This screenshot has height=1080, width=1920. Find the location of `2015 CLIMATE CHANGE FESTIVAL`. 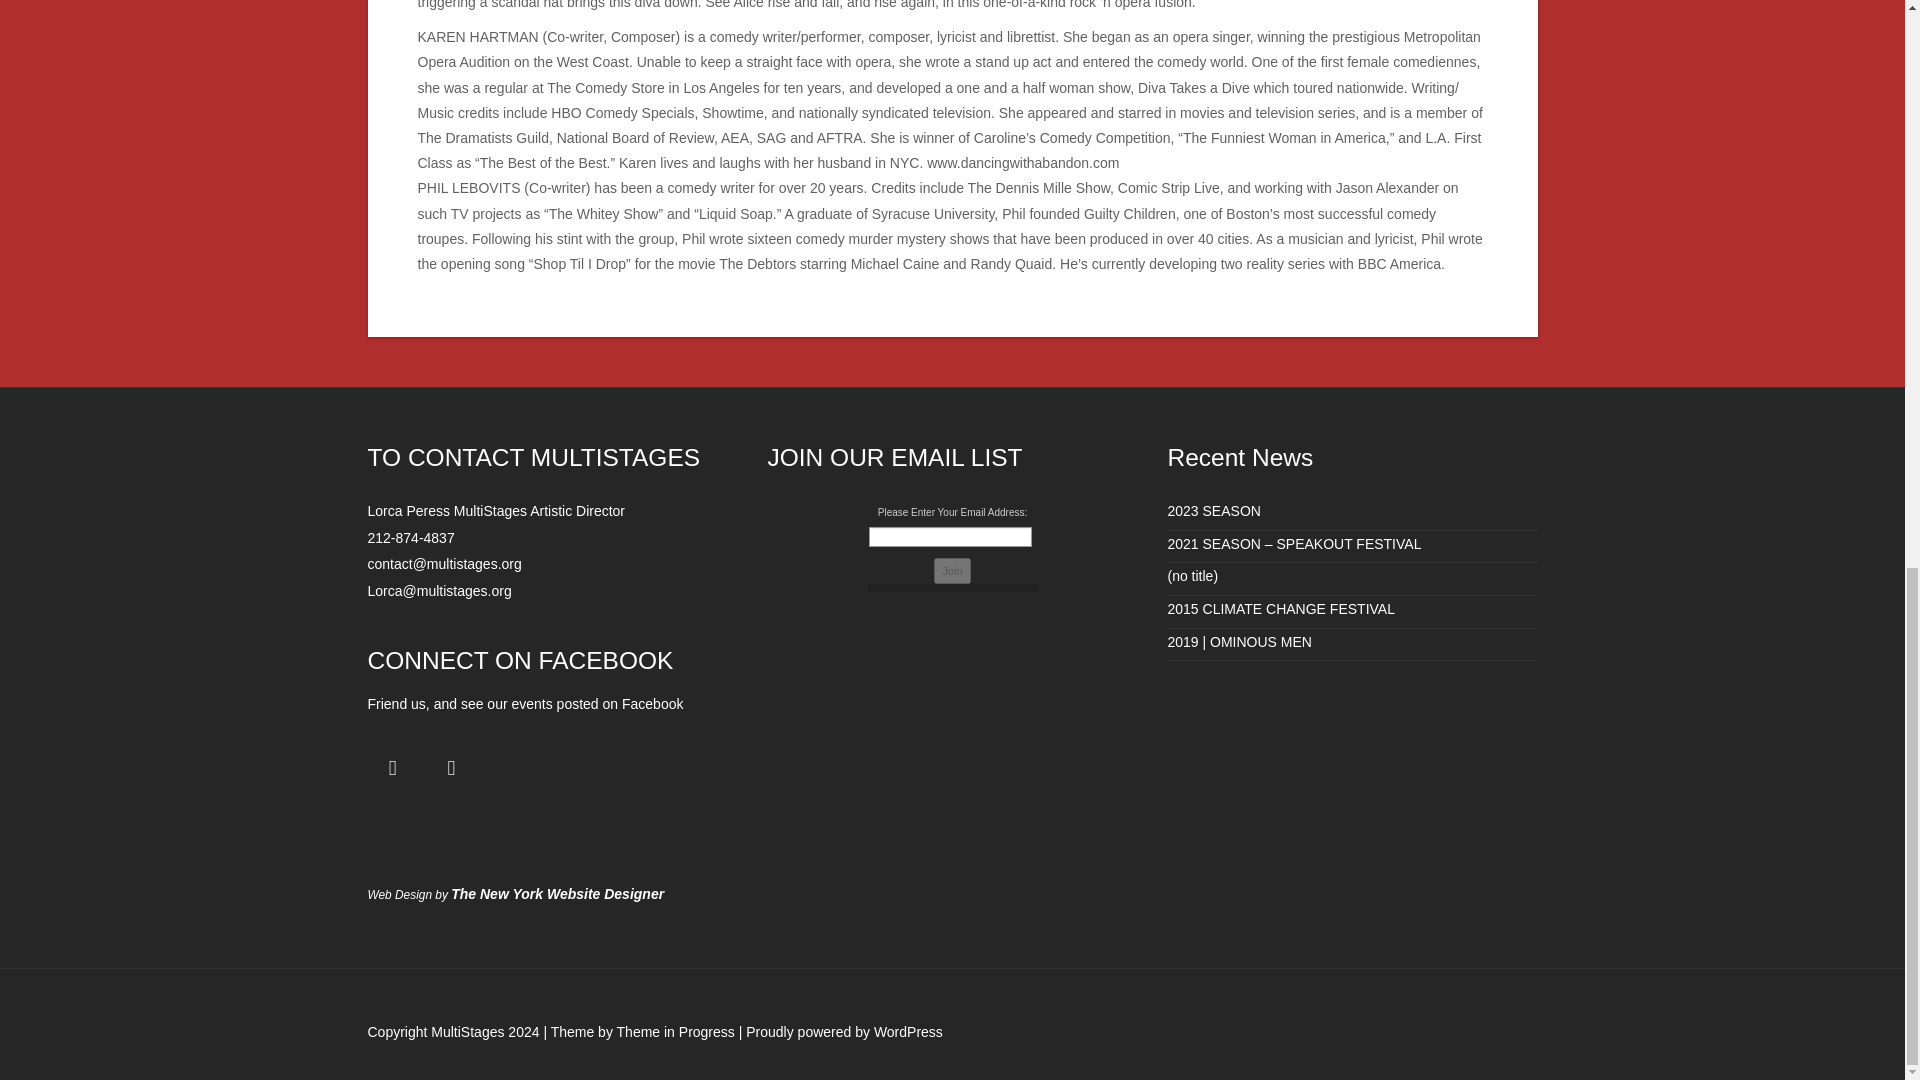

2015 CLIMATE CHANGE FESTIVAL is located at coordinates (1281, 608).